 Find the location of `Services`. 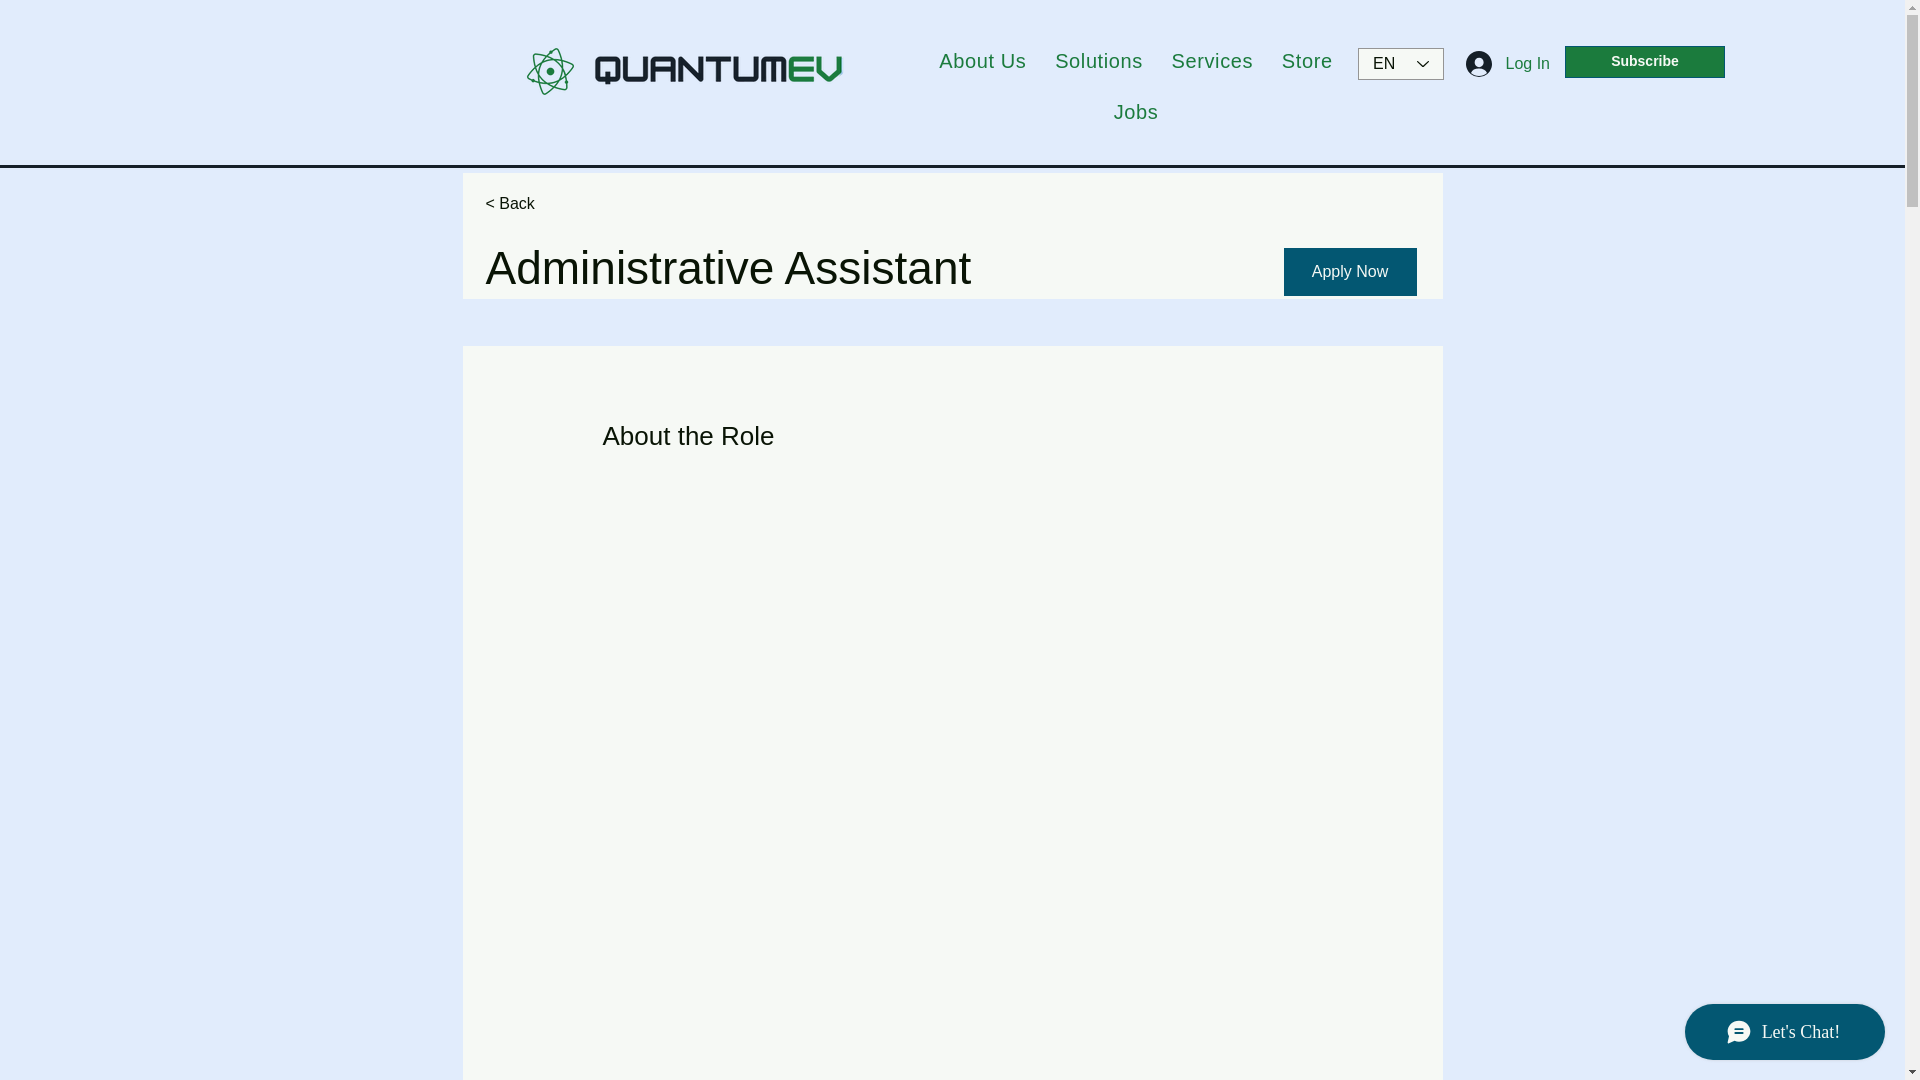

Services is located at coordinates (1212, 61).